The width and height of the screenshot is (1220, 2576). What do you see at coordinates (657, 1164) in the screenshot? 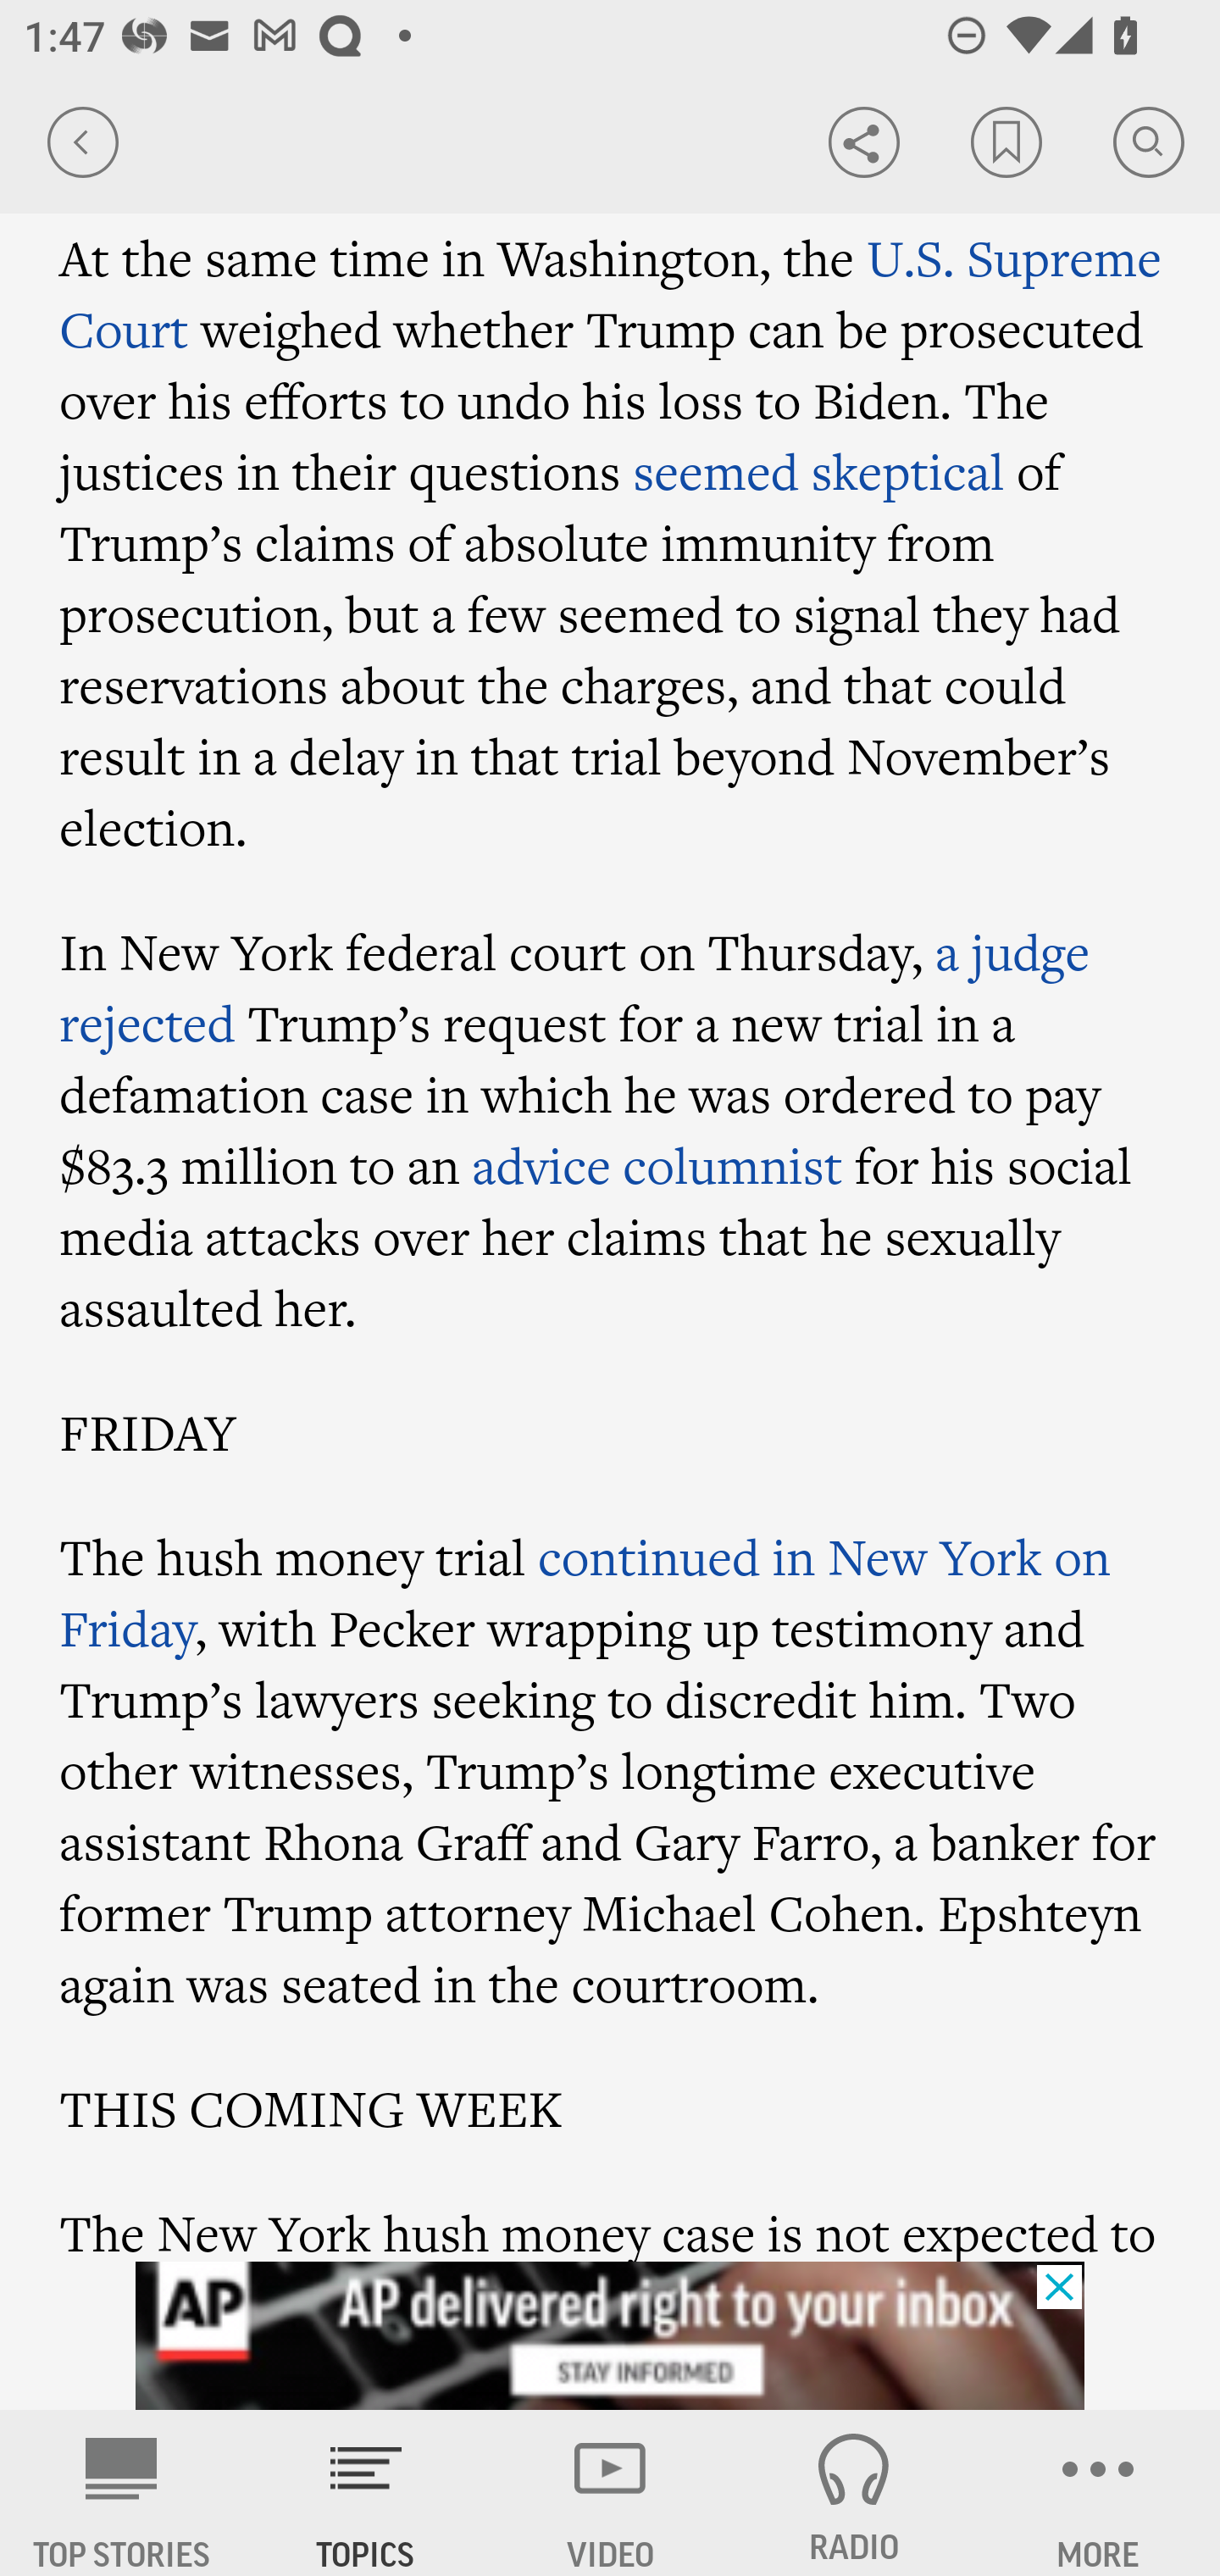
I see `advice columnist` at bounding box center [657, 1164].